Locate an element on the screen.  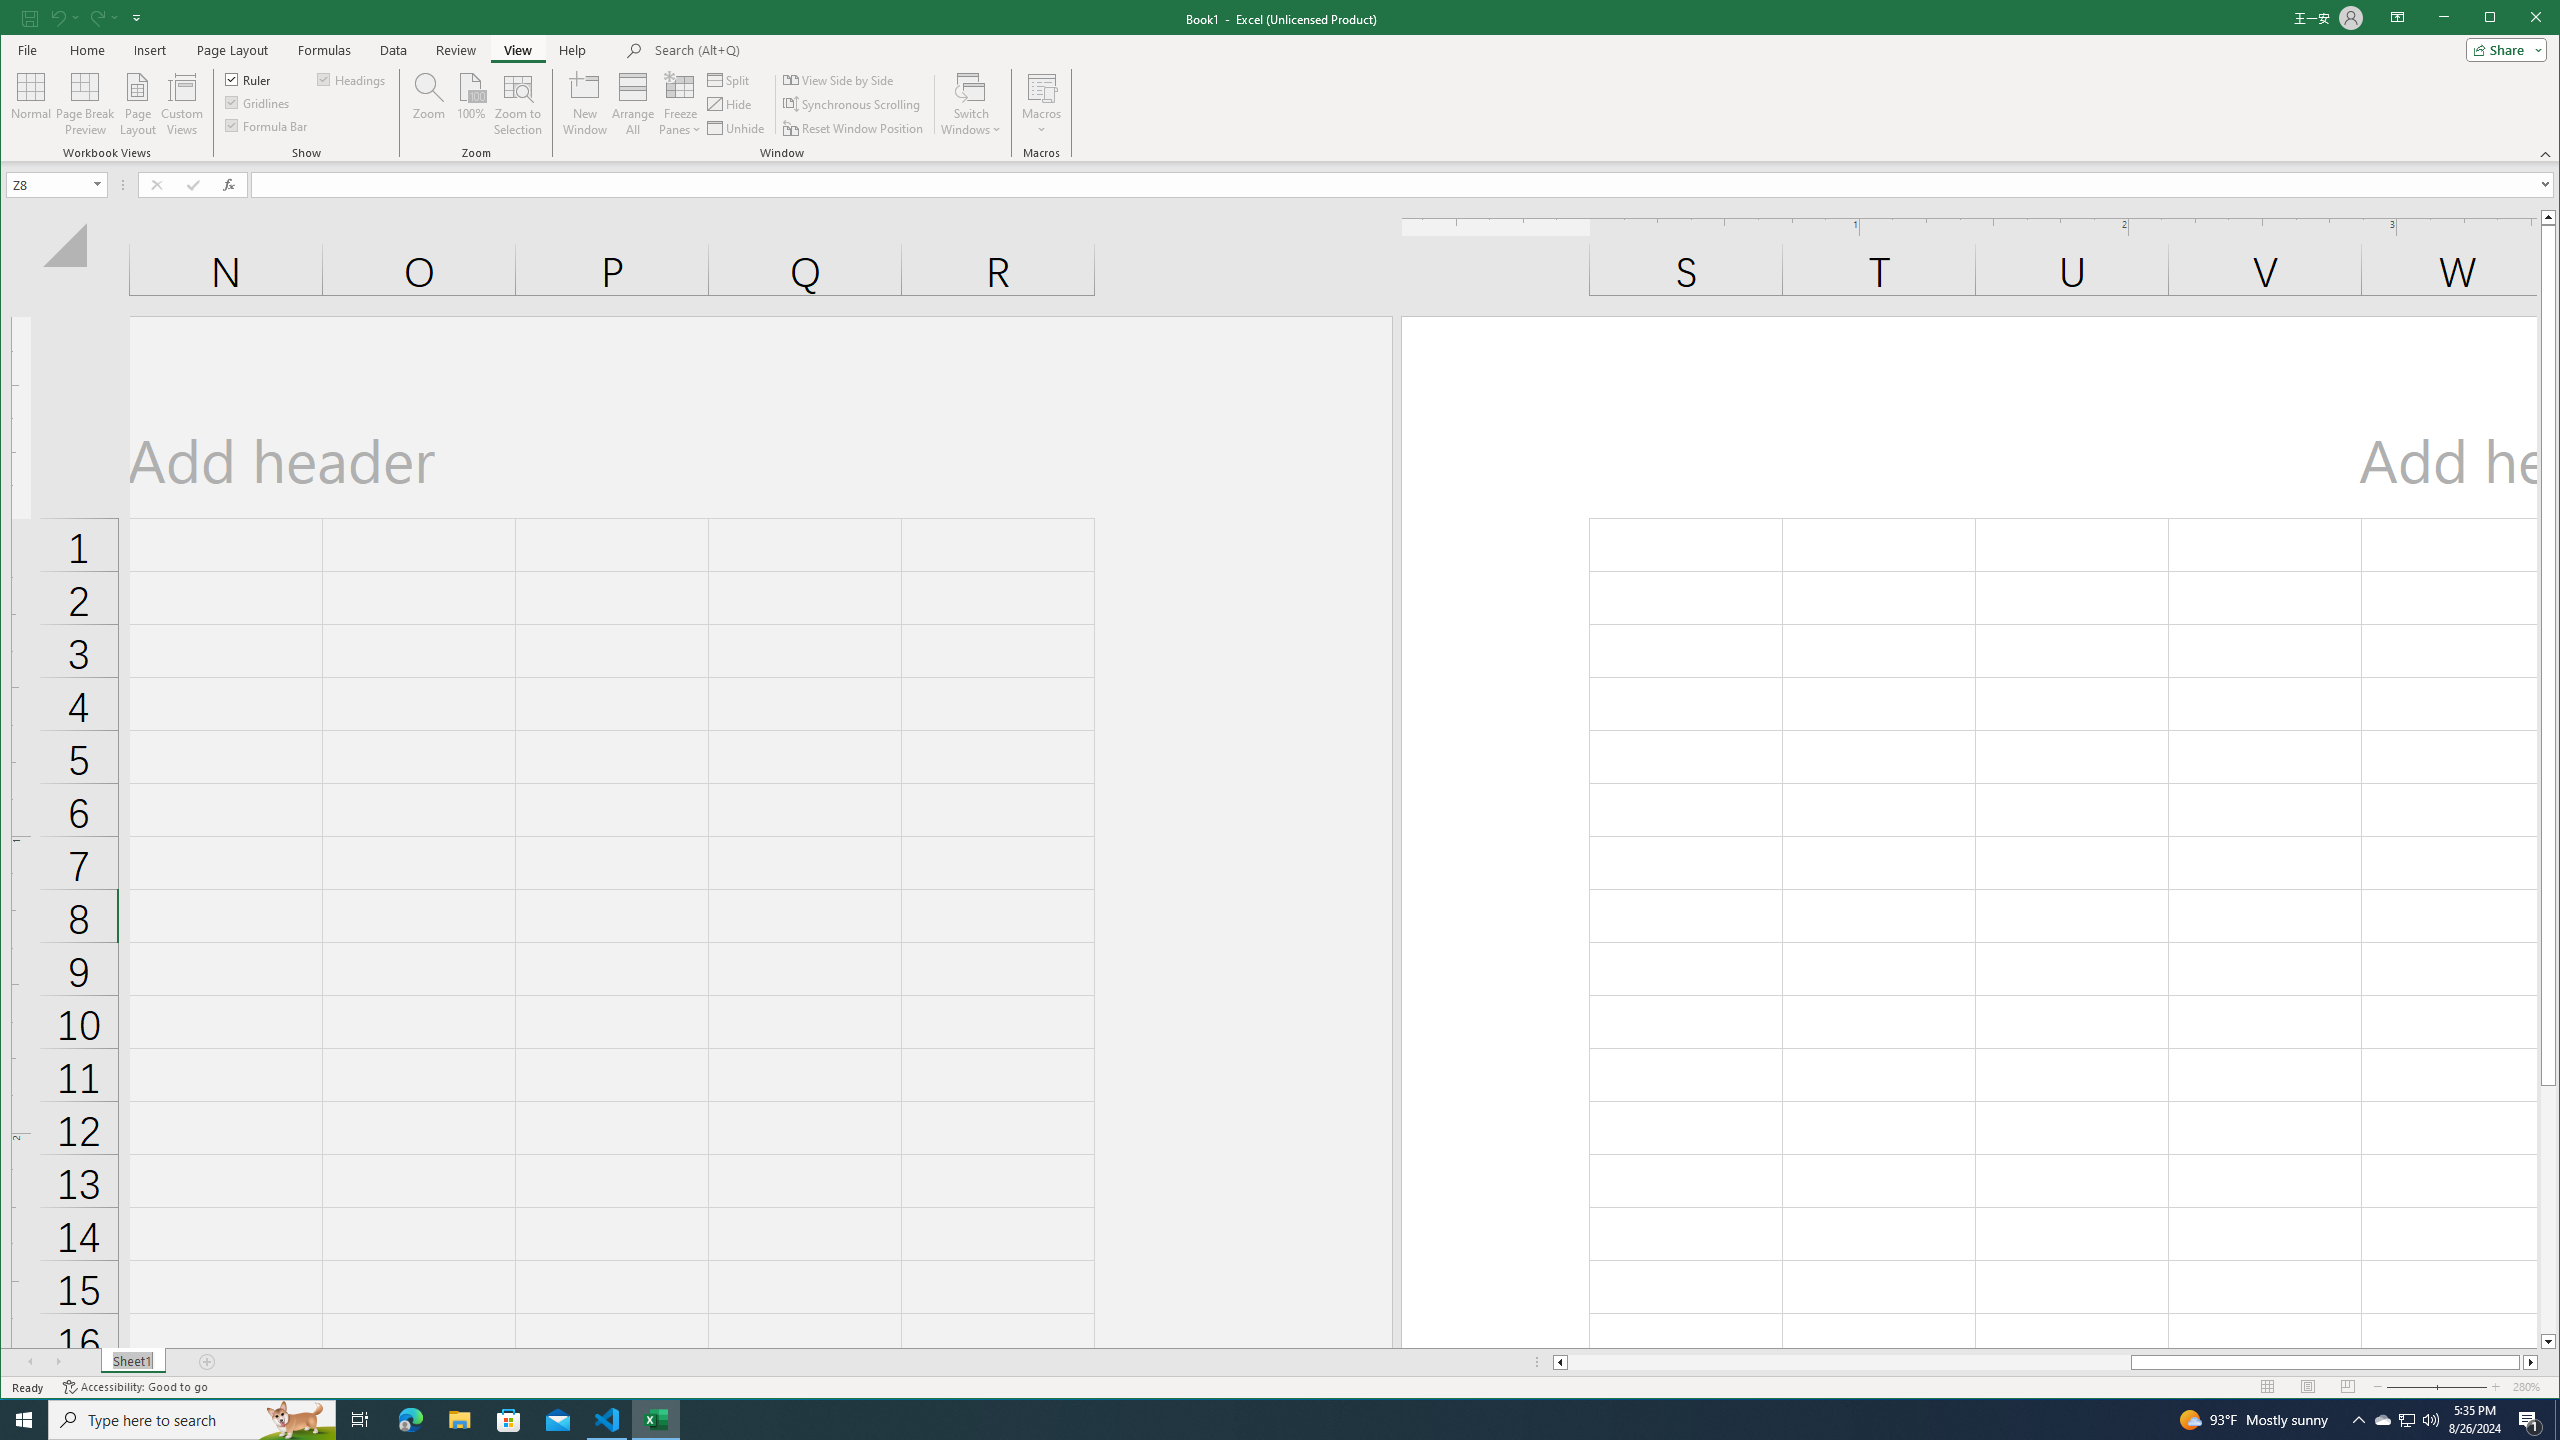
Microsoft Edge is located at coordinates (410, 1420).